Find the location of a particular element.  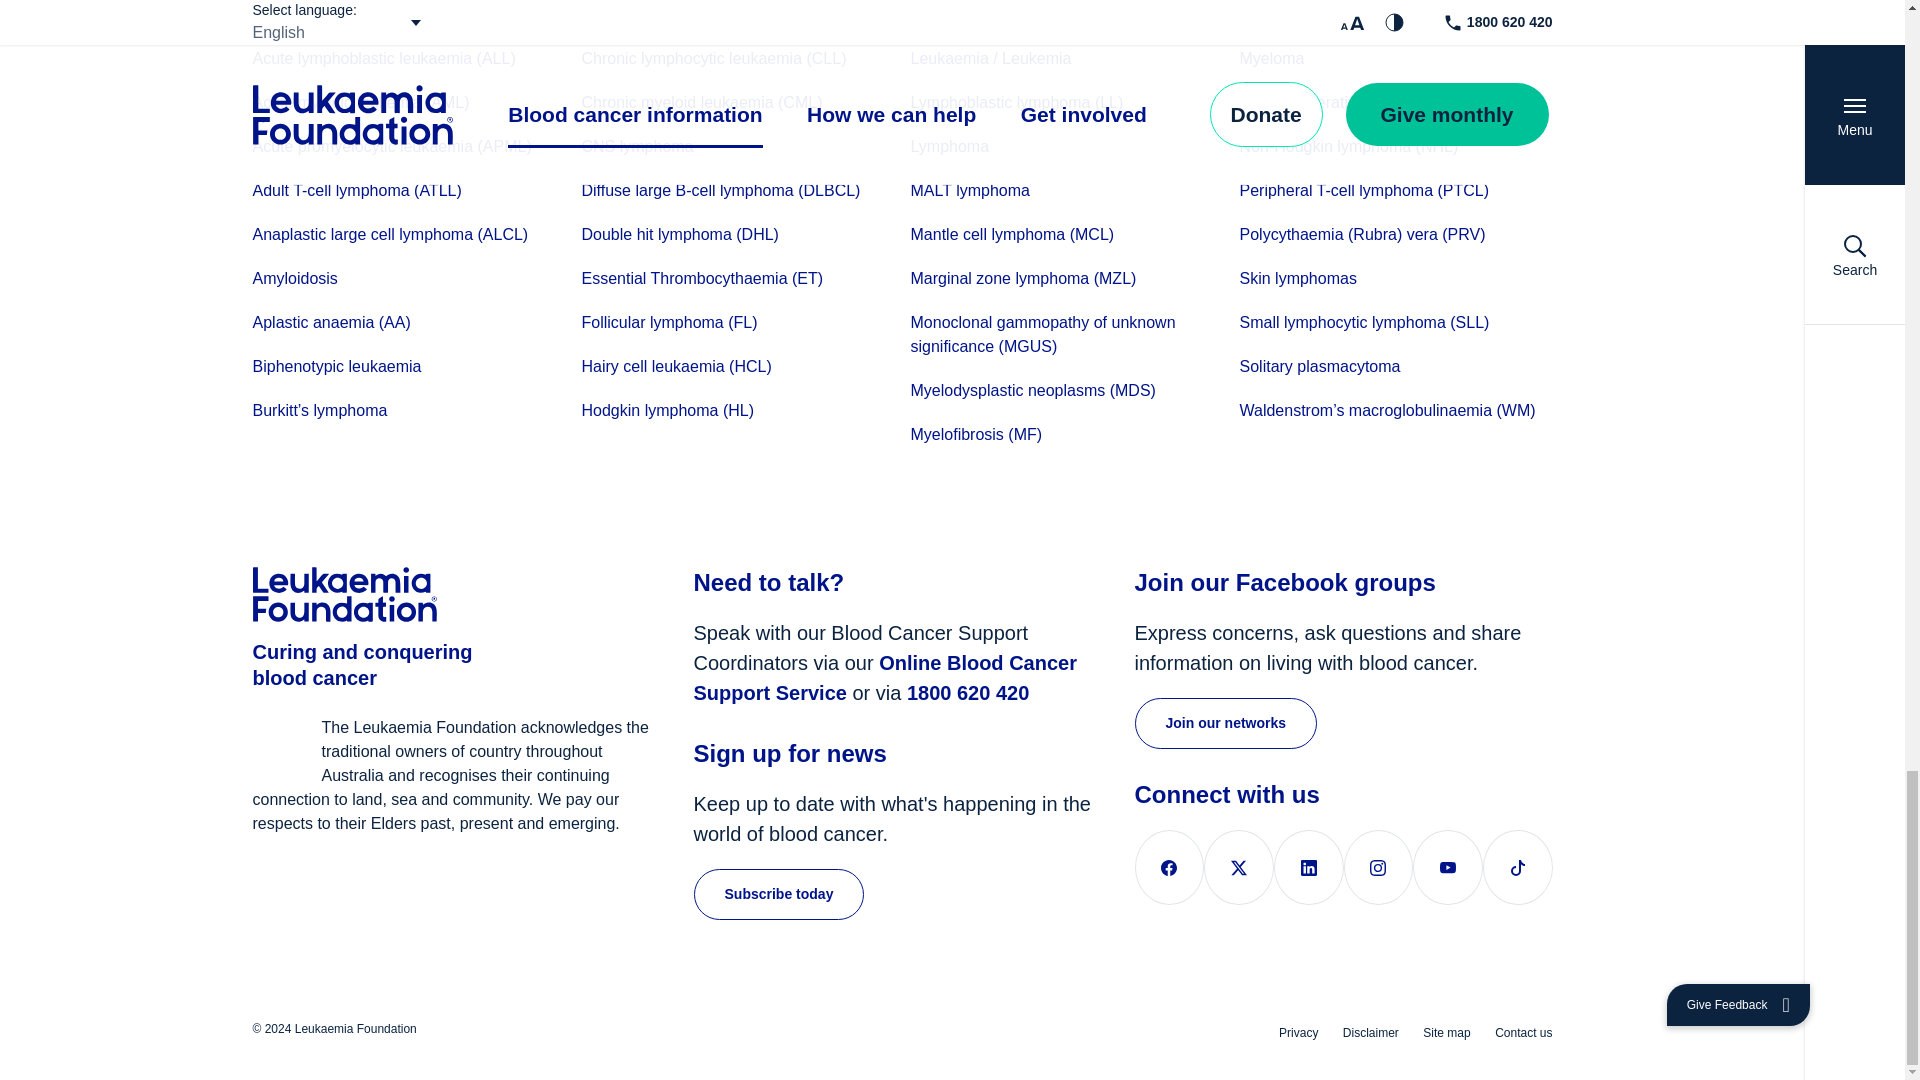

Facebook is located at coordinates (1168, 868).